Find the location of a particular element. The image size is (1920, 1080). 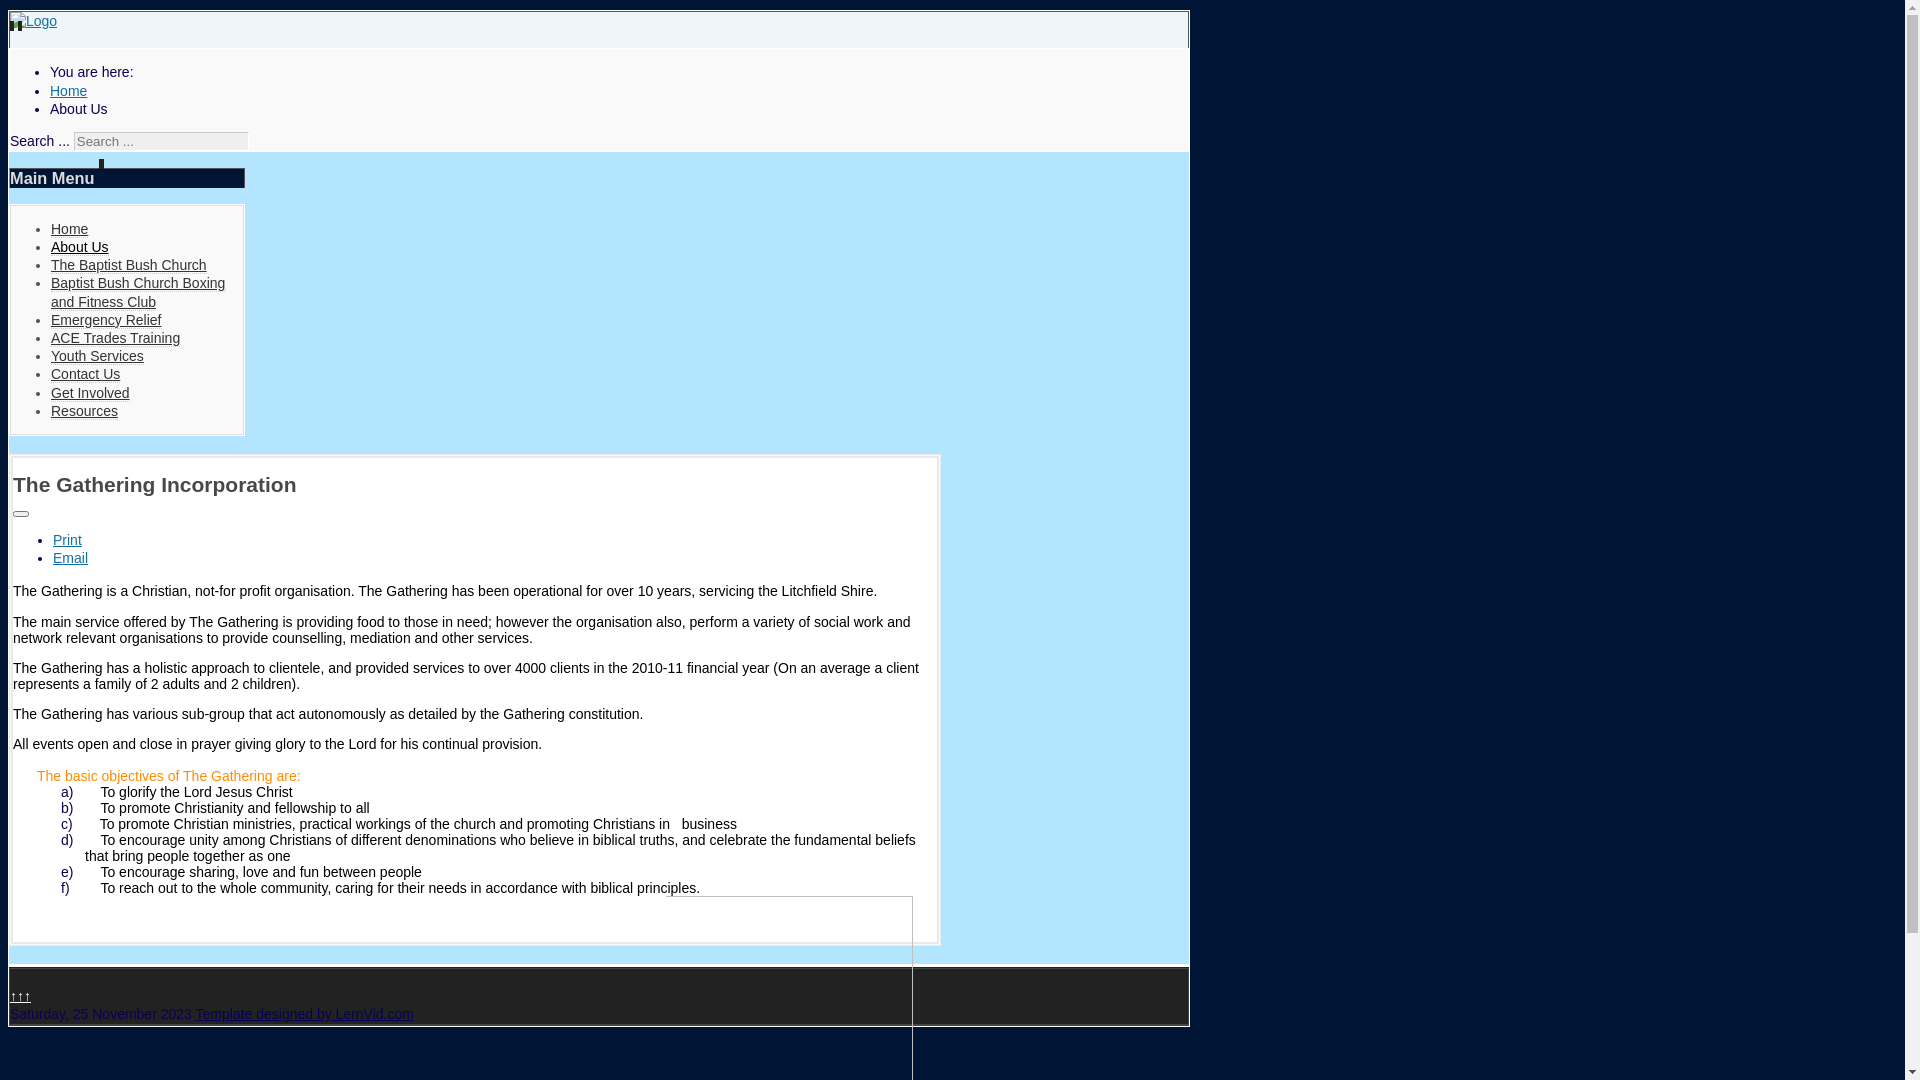

Template designed by LernVid.com is located at coordinates (305, 1014).